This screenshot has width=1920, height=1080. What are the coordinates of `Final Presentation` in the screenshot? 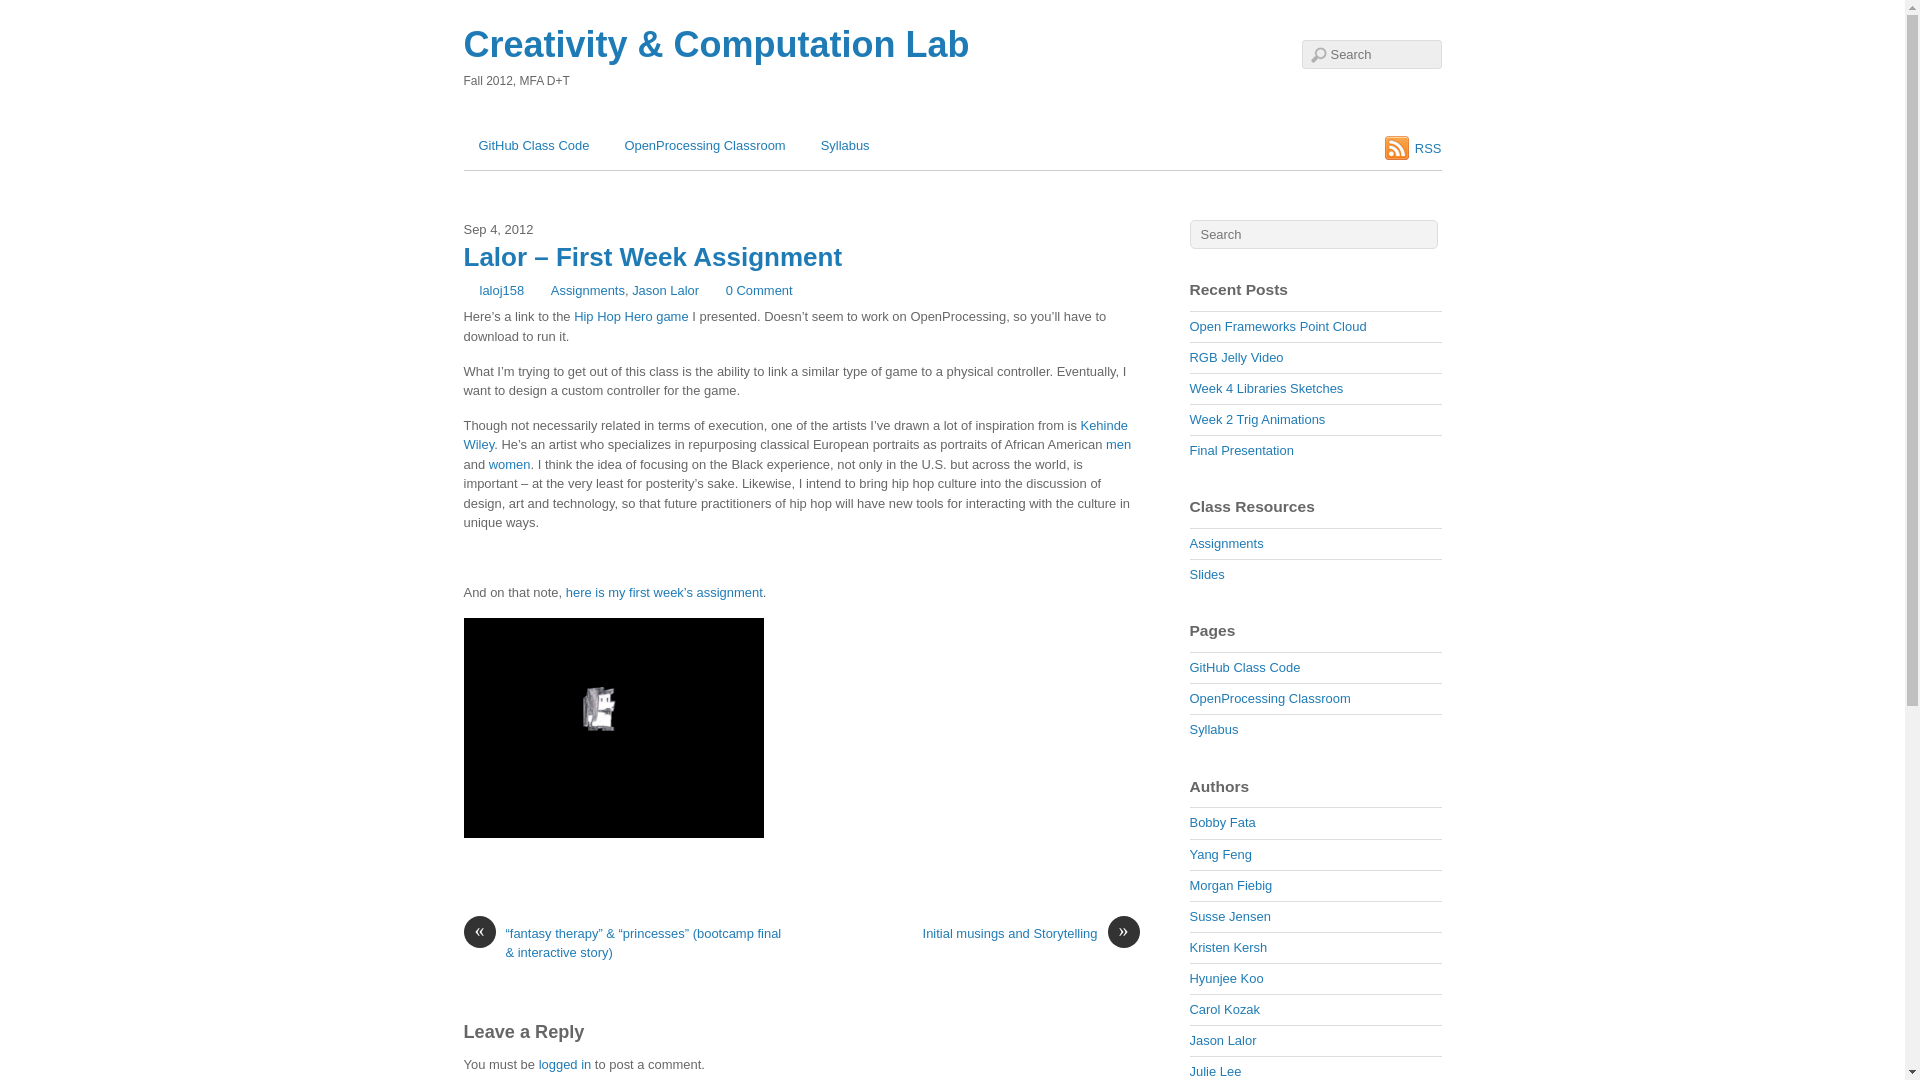 It's located at (1242, 450).